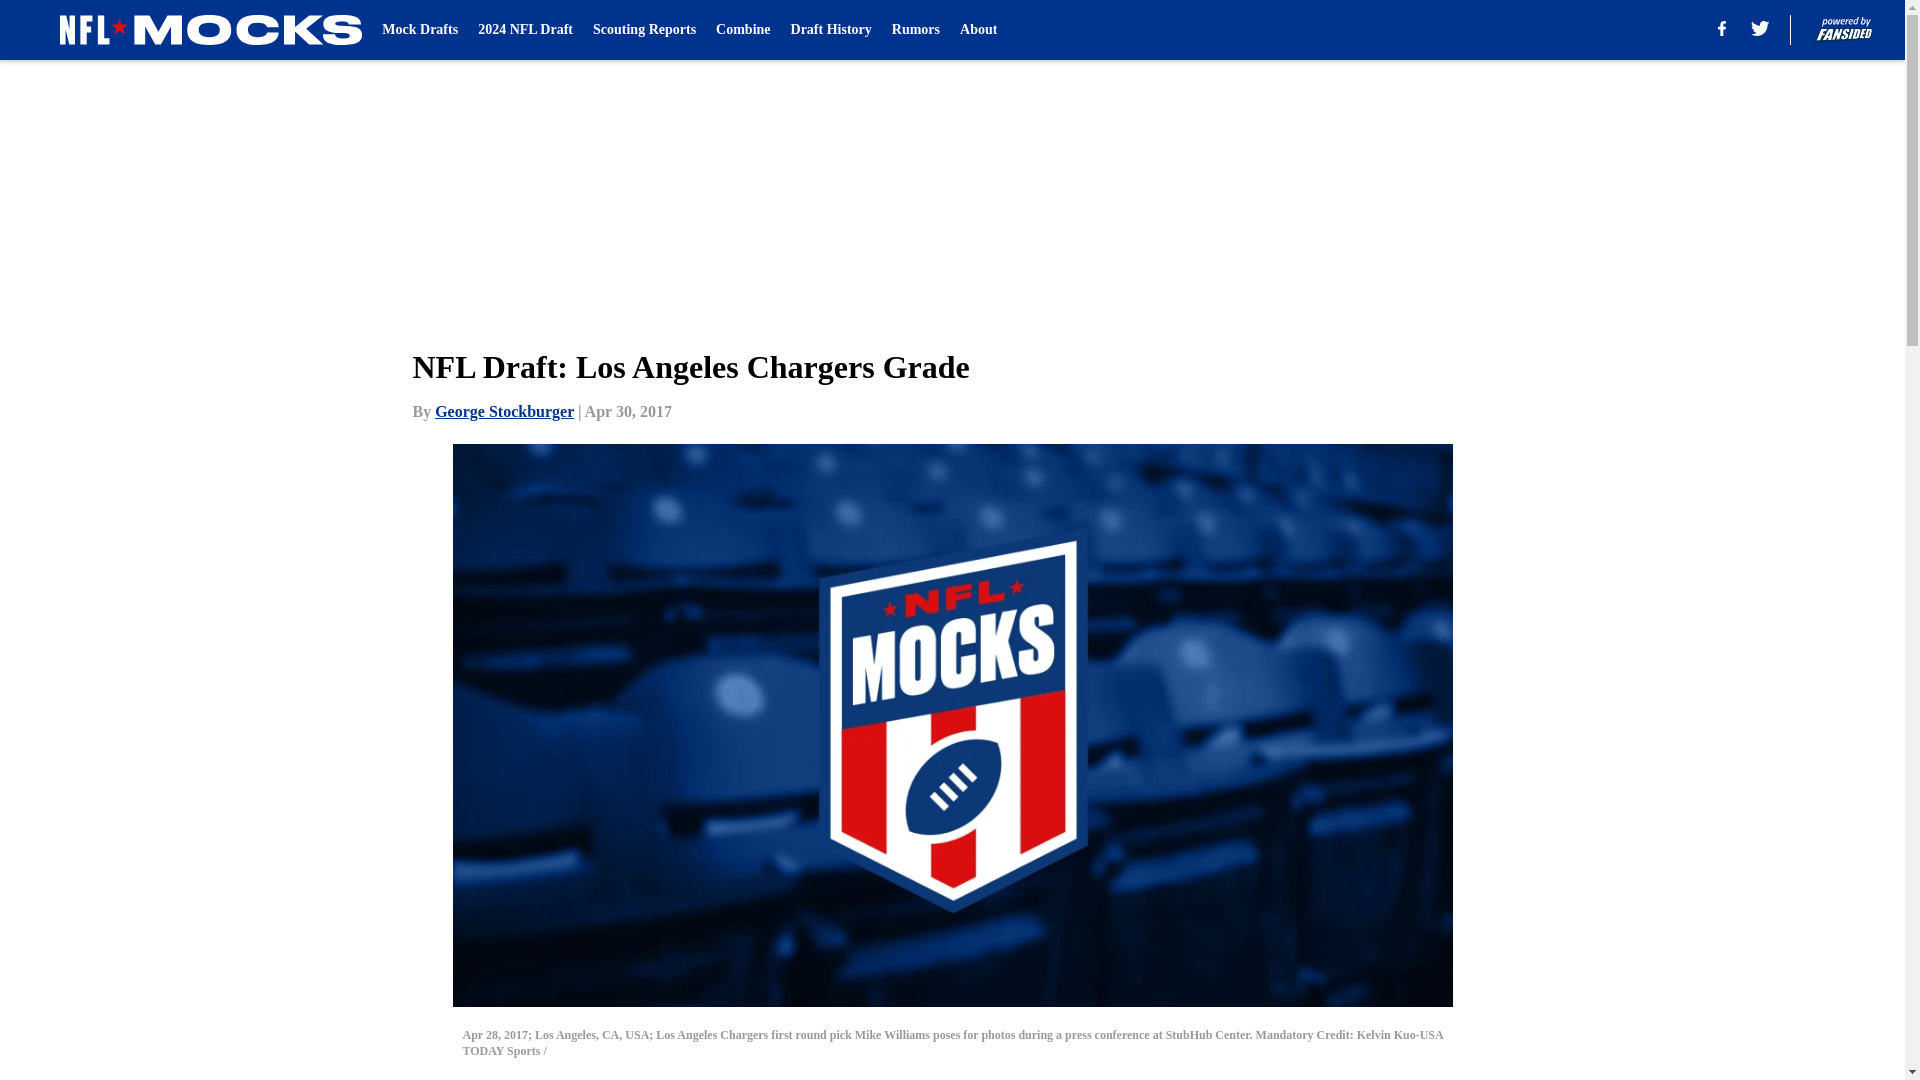 The height and width of the screenshot is (1080, 1920). I want to click on Rumors, so click(916, 30).